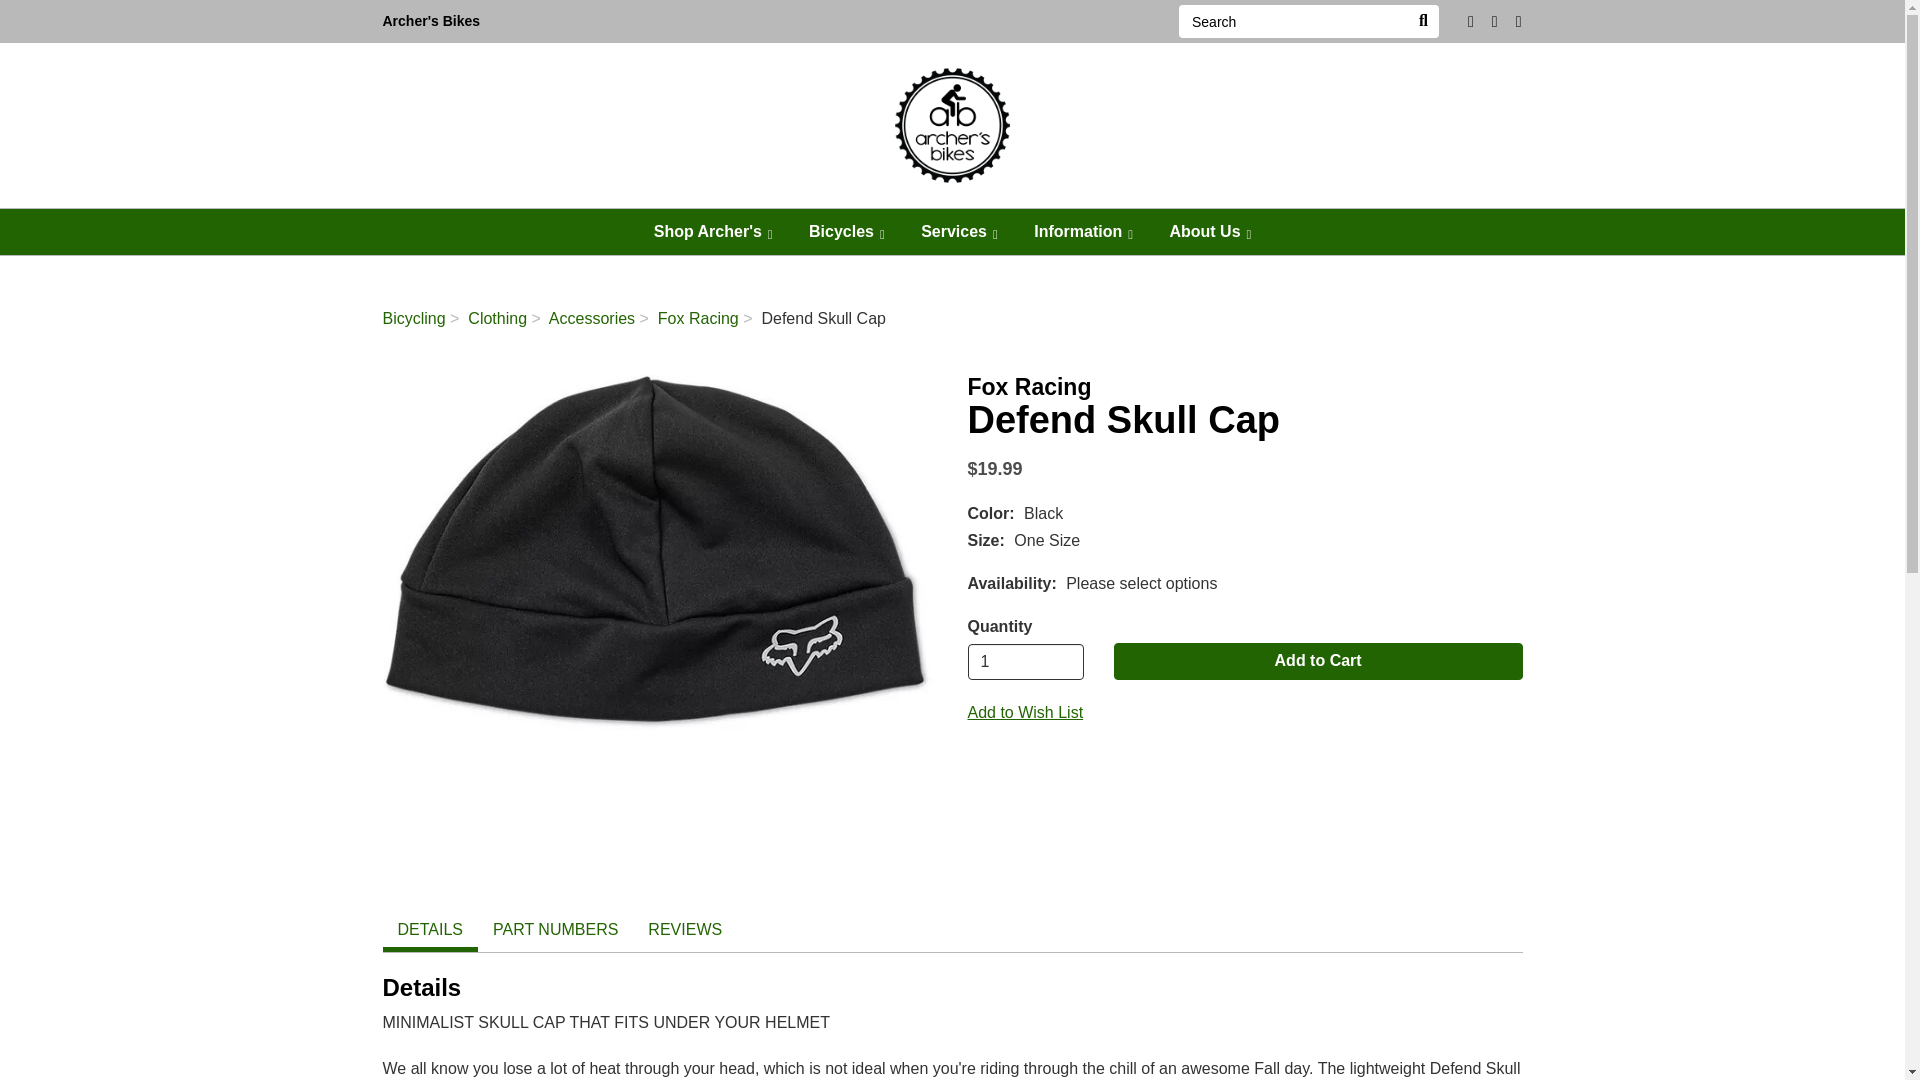  What do you see at coordinates (1422, 21) in the screenshot?
I see `Search` at bounding box center [1422, 21].